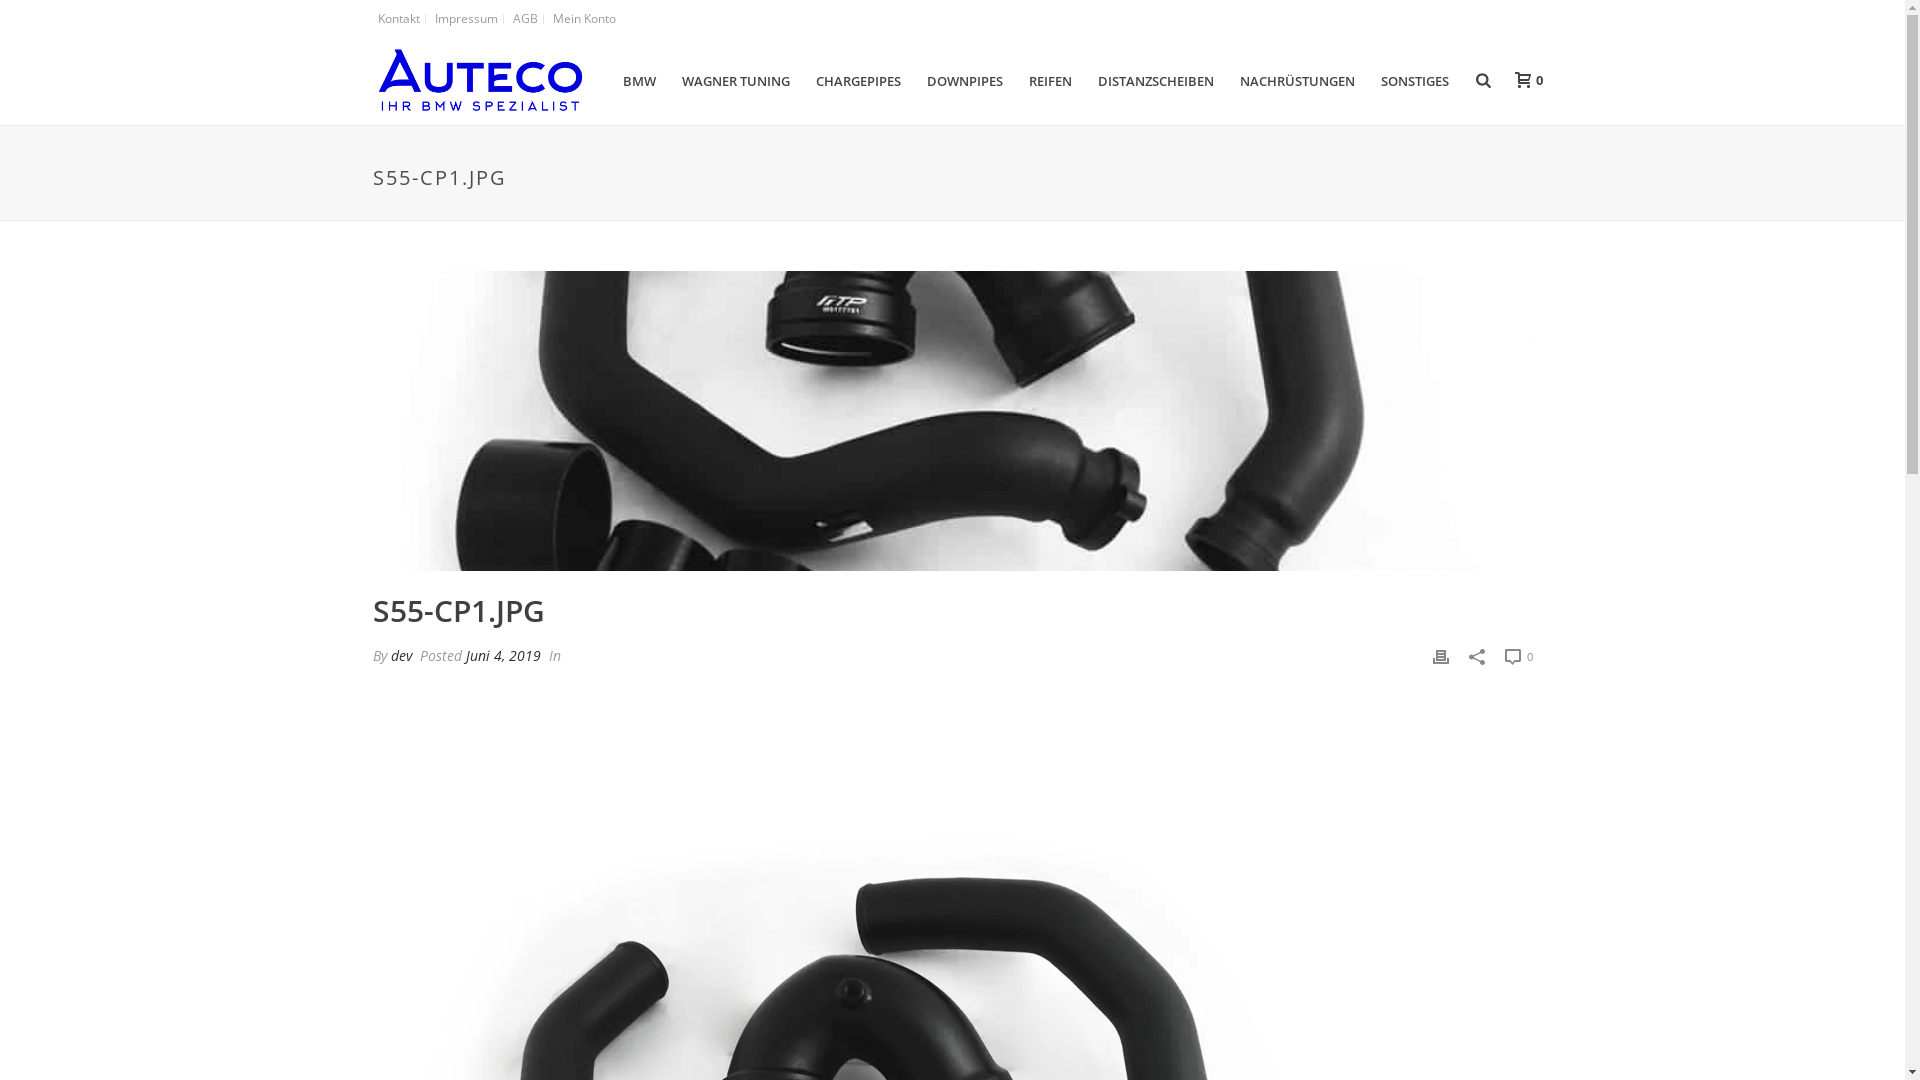 This screenshot has width=1920, height=1080. I want to click on Mein Konto, so click(584, 19).